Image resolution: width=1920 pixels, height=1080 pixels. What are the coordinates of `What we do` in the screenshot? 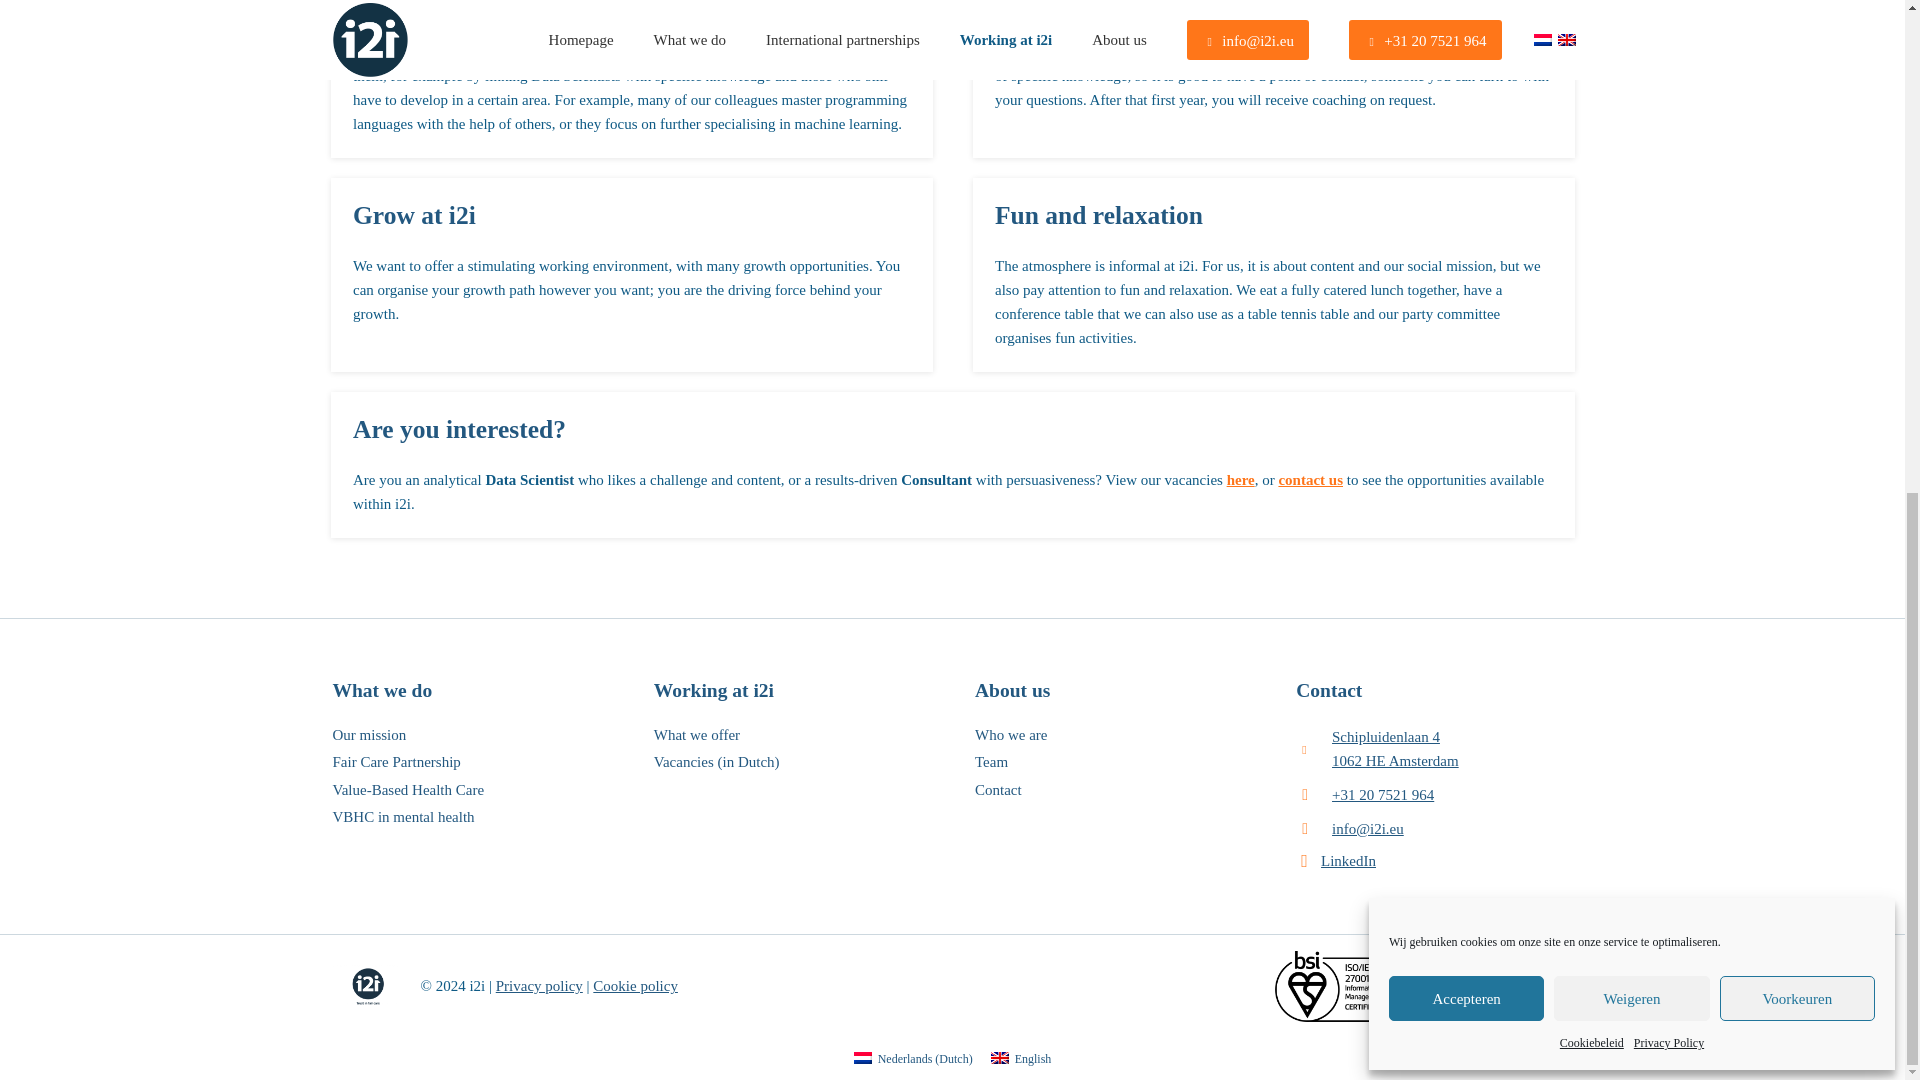 It's located at (382, 690).